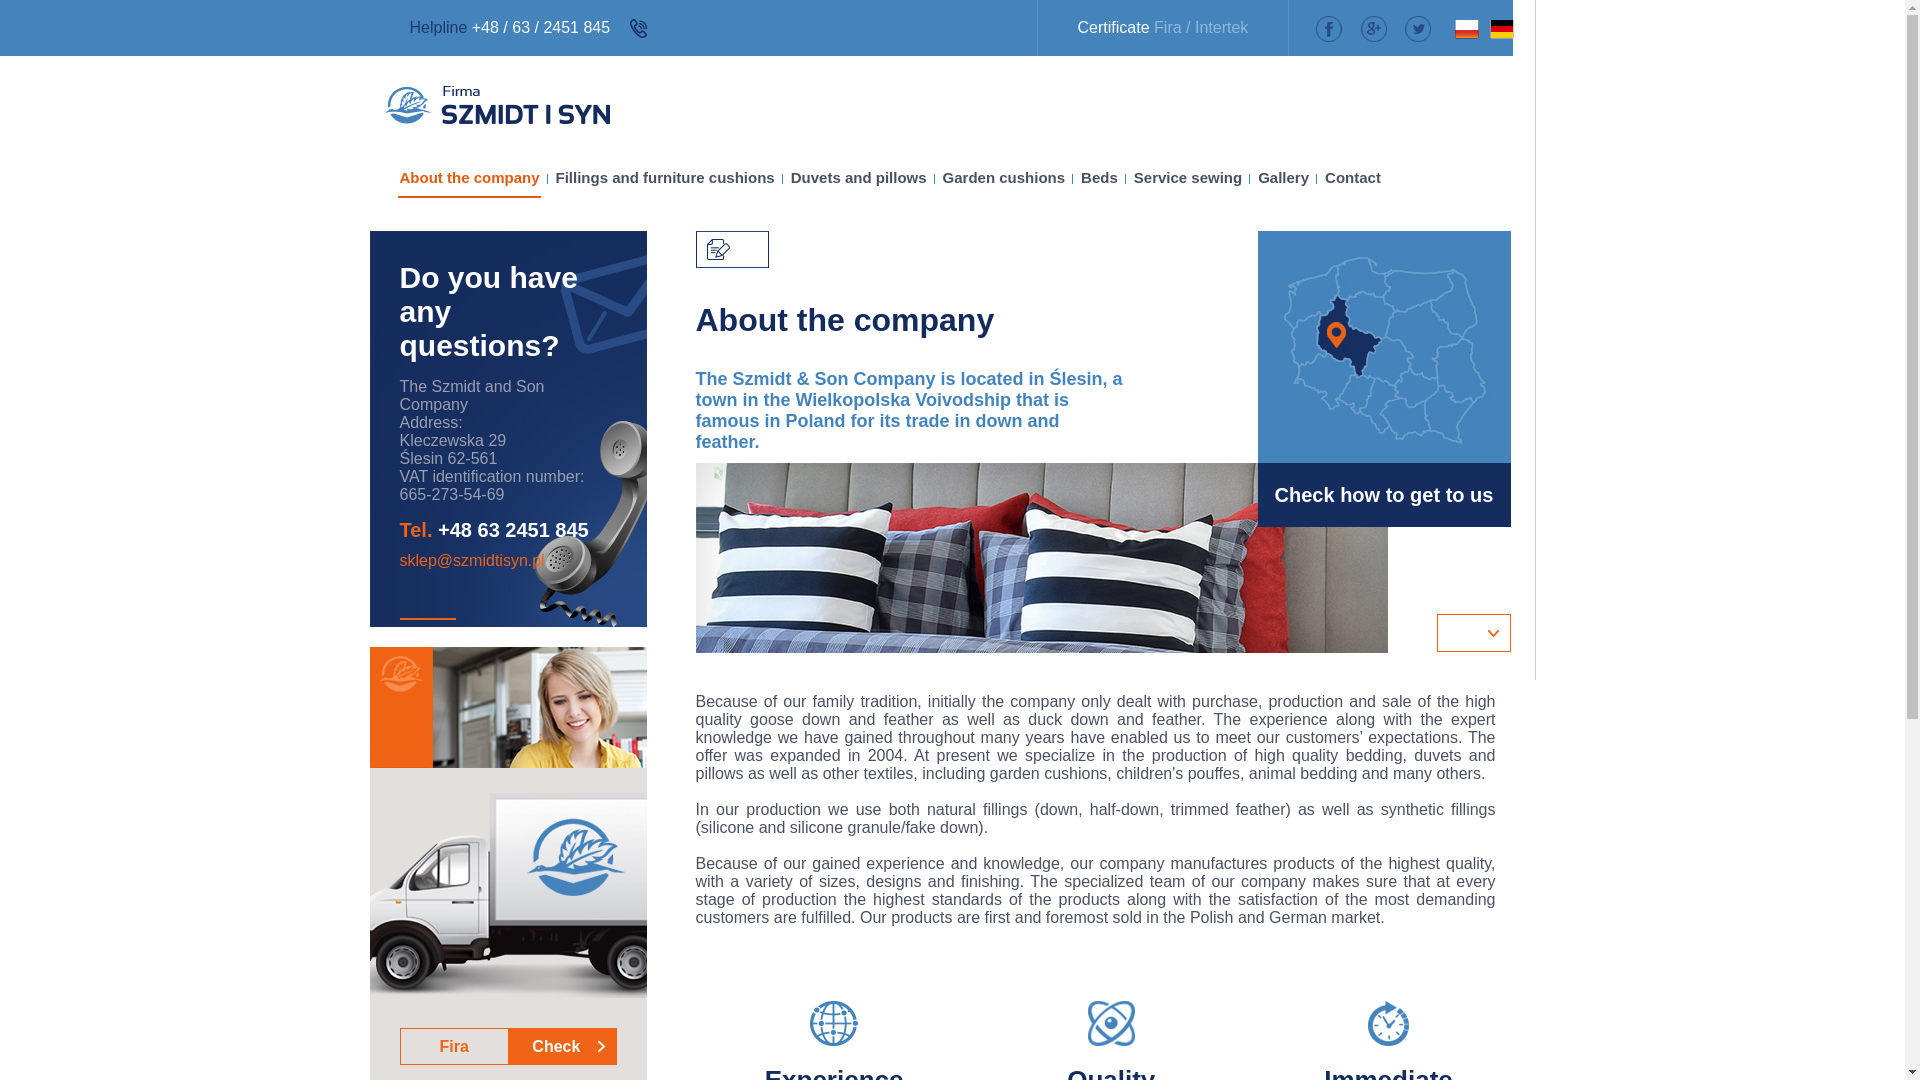 The height and width of the screenshot is (1080, 1920). What do you see at coordinates (1187, 176) in the screenshot?
I see `Service sewing` at bounding box center [1187, 176].